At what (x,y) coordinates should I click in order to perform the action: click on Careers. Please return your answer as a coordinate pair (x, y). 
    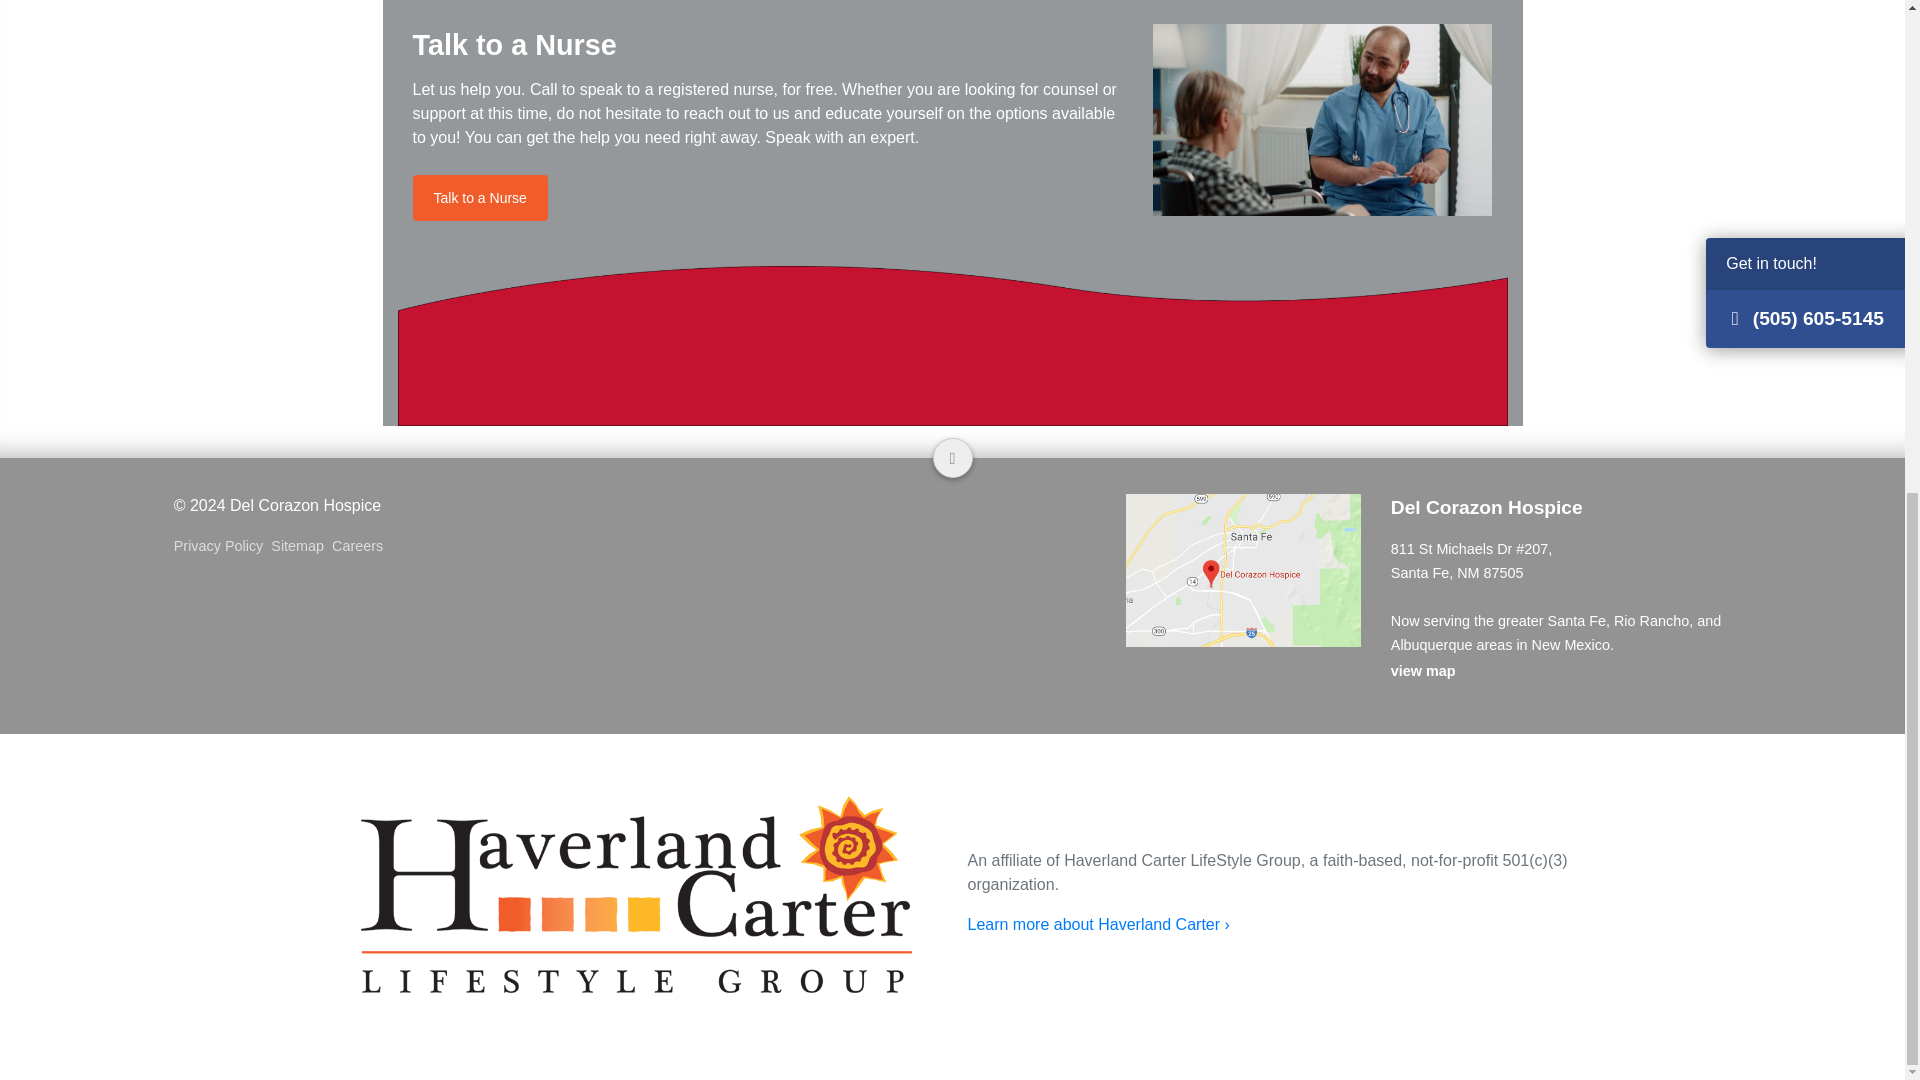
    Looking at the image, I should click on (362, 546).